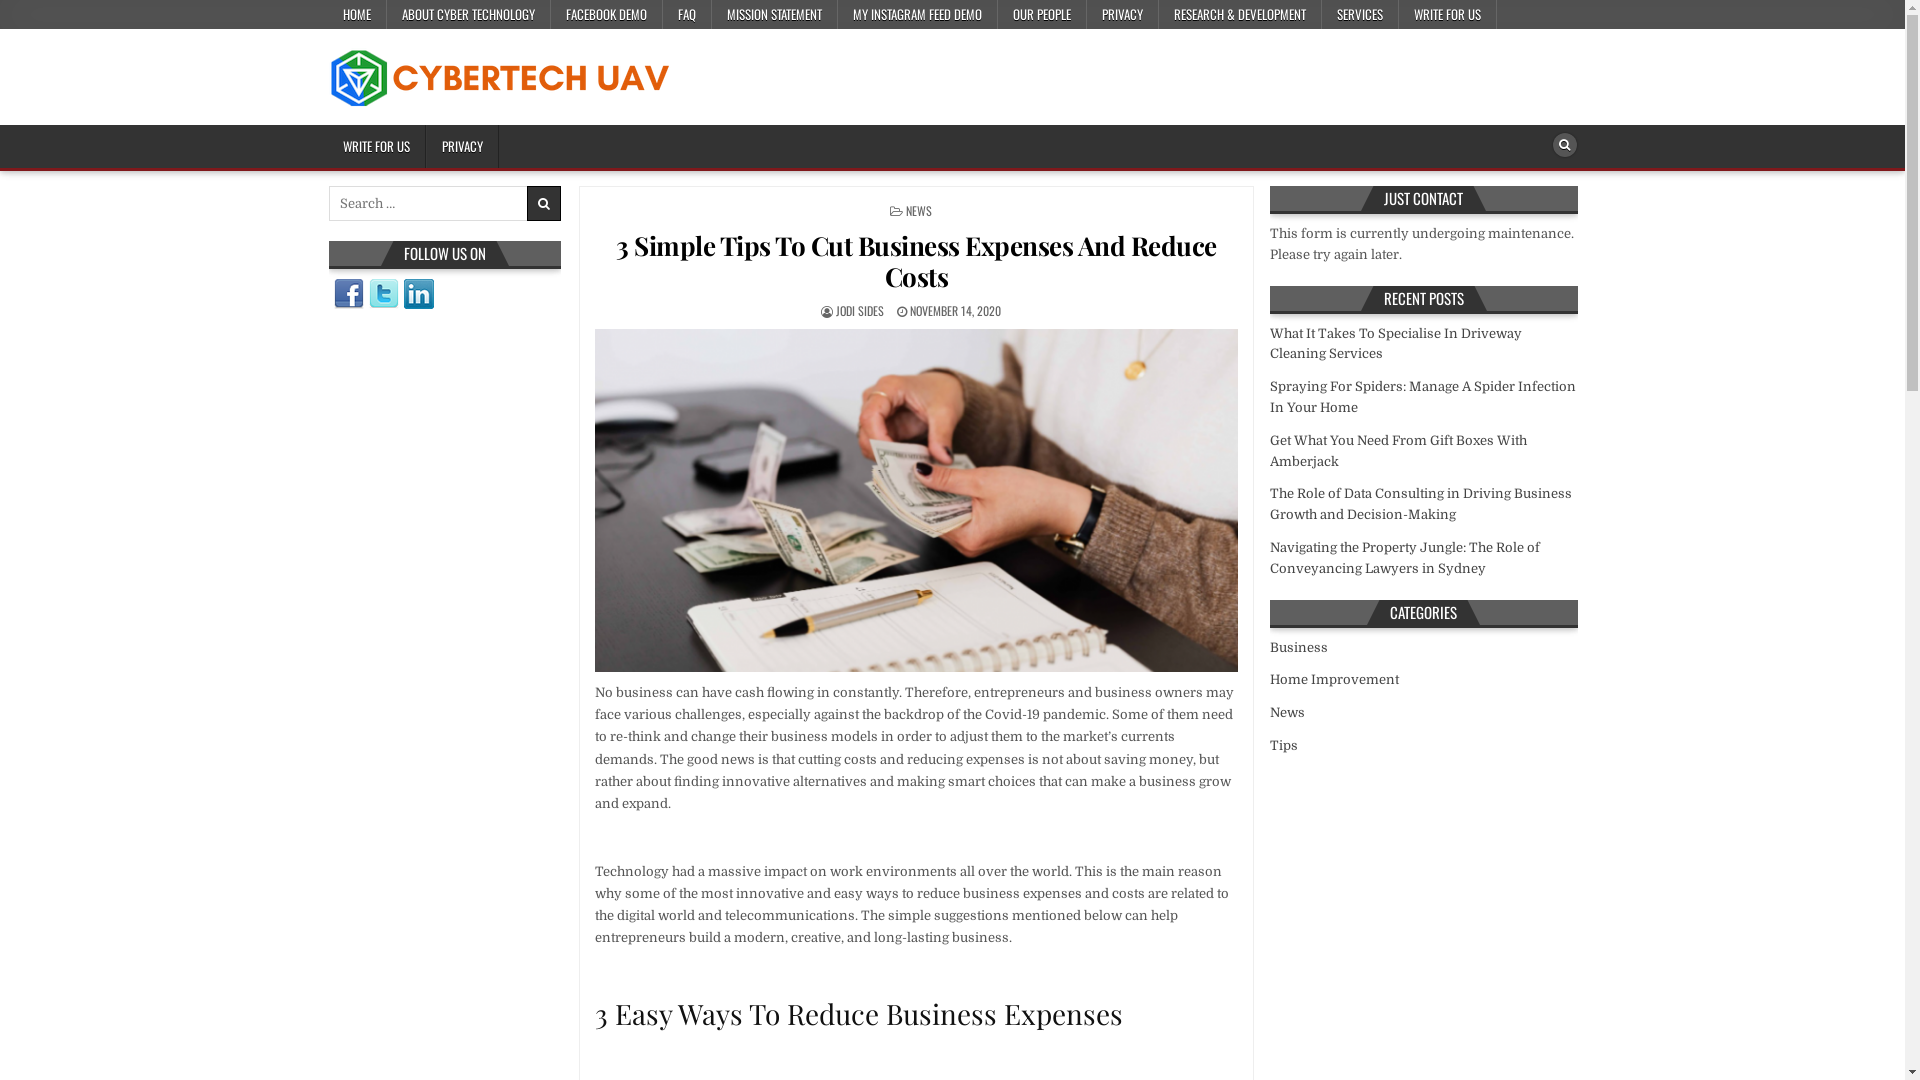 The height and width of the screenshot is (1080, 1920). Describe the element at coordinates (1360, 14) in the screenshot. I see `SERVICES` at that location.